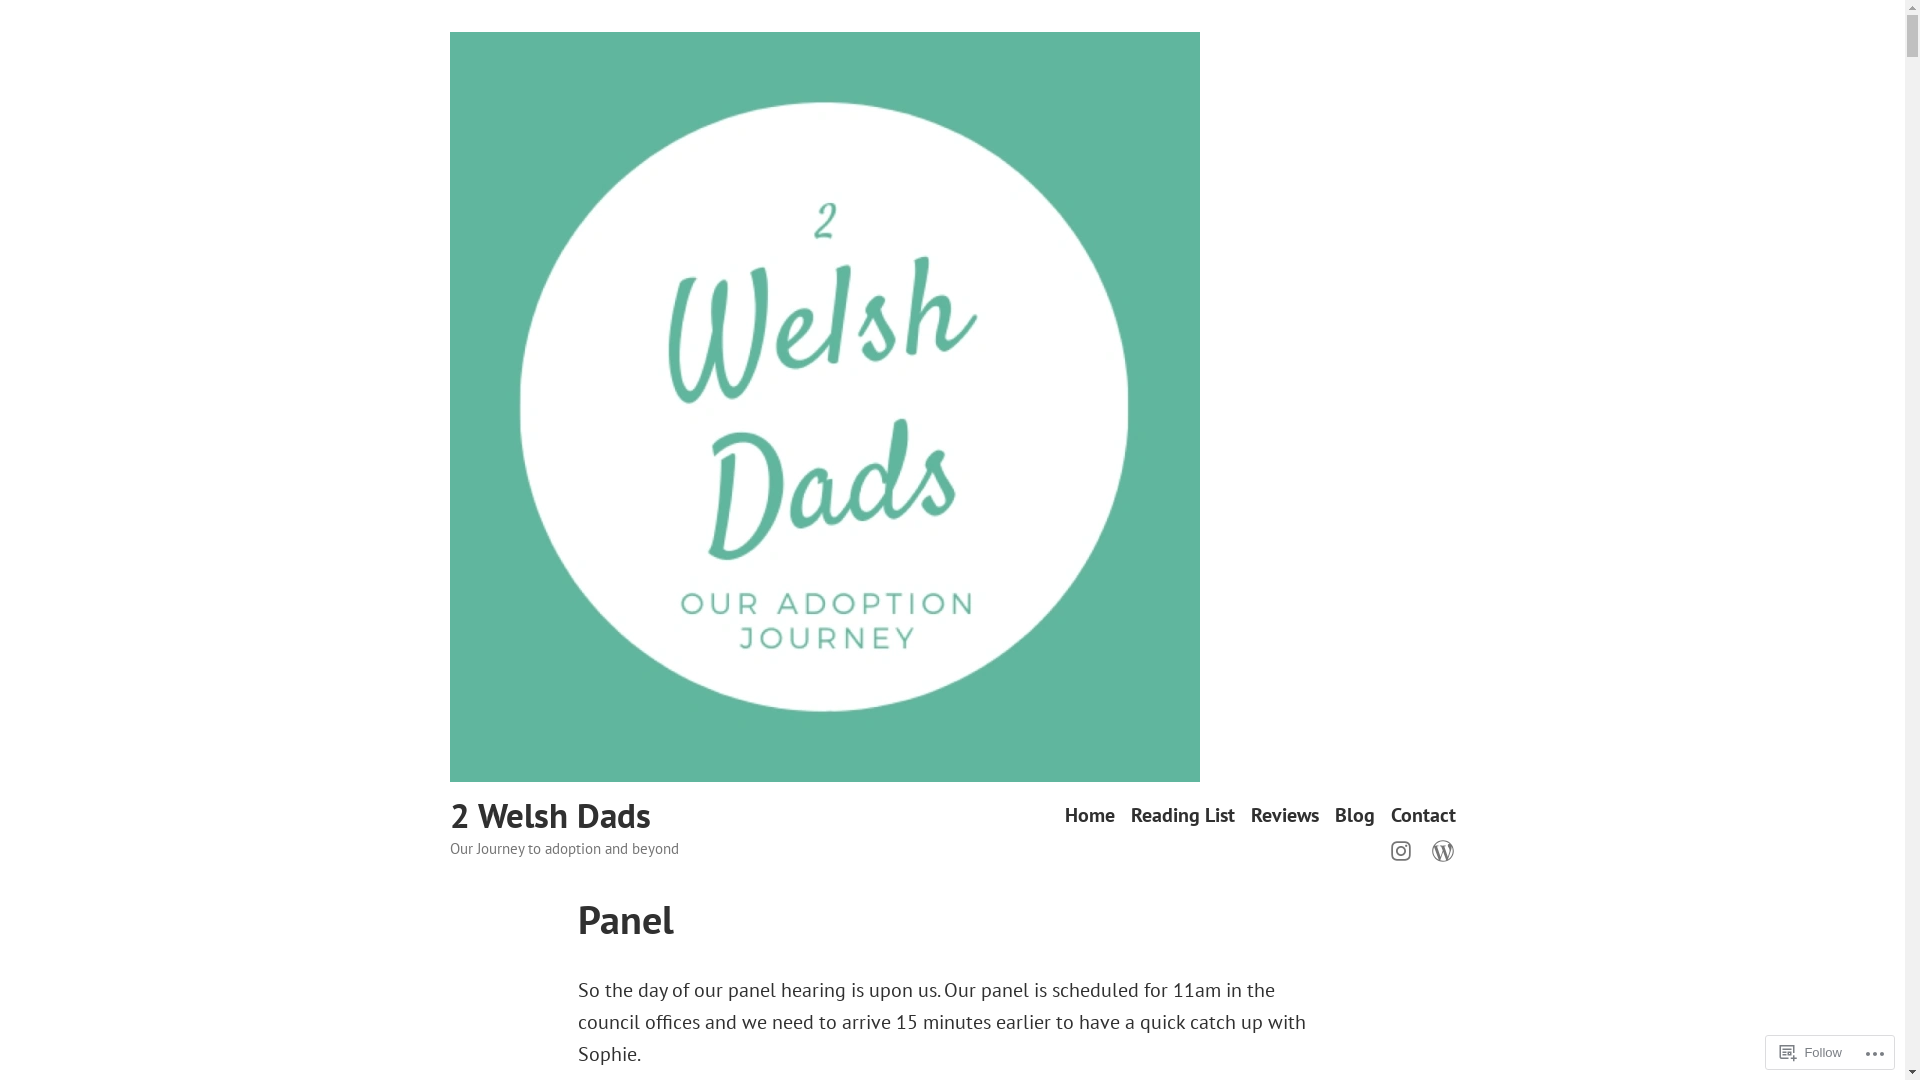  What do you see at coordinates (1182, 816) in the screenshot?
I see `Reading List` at bounding box center [1182, 816].